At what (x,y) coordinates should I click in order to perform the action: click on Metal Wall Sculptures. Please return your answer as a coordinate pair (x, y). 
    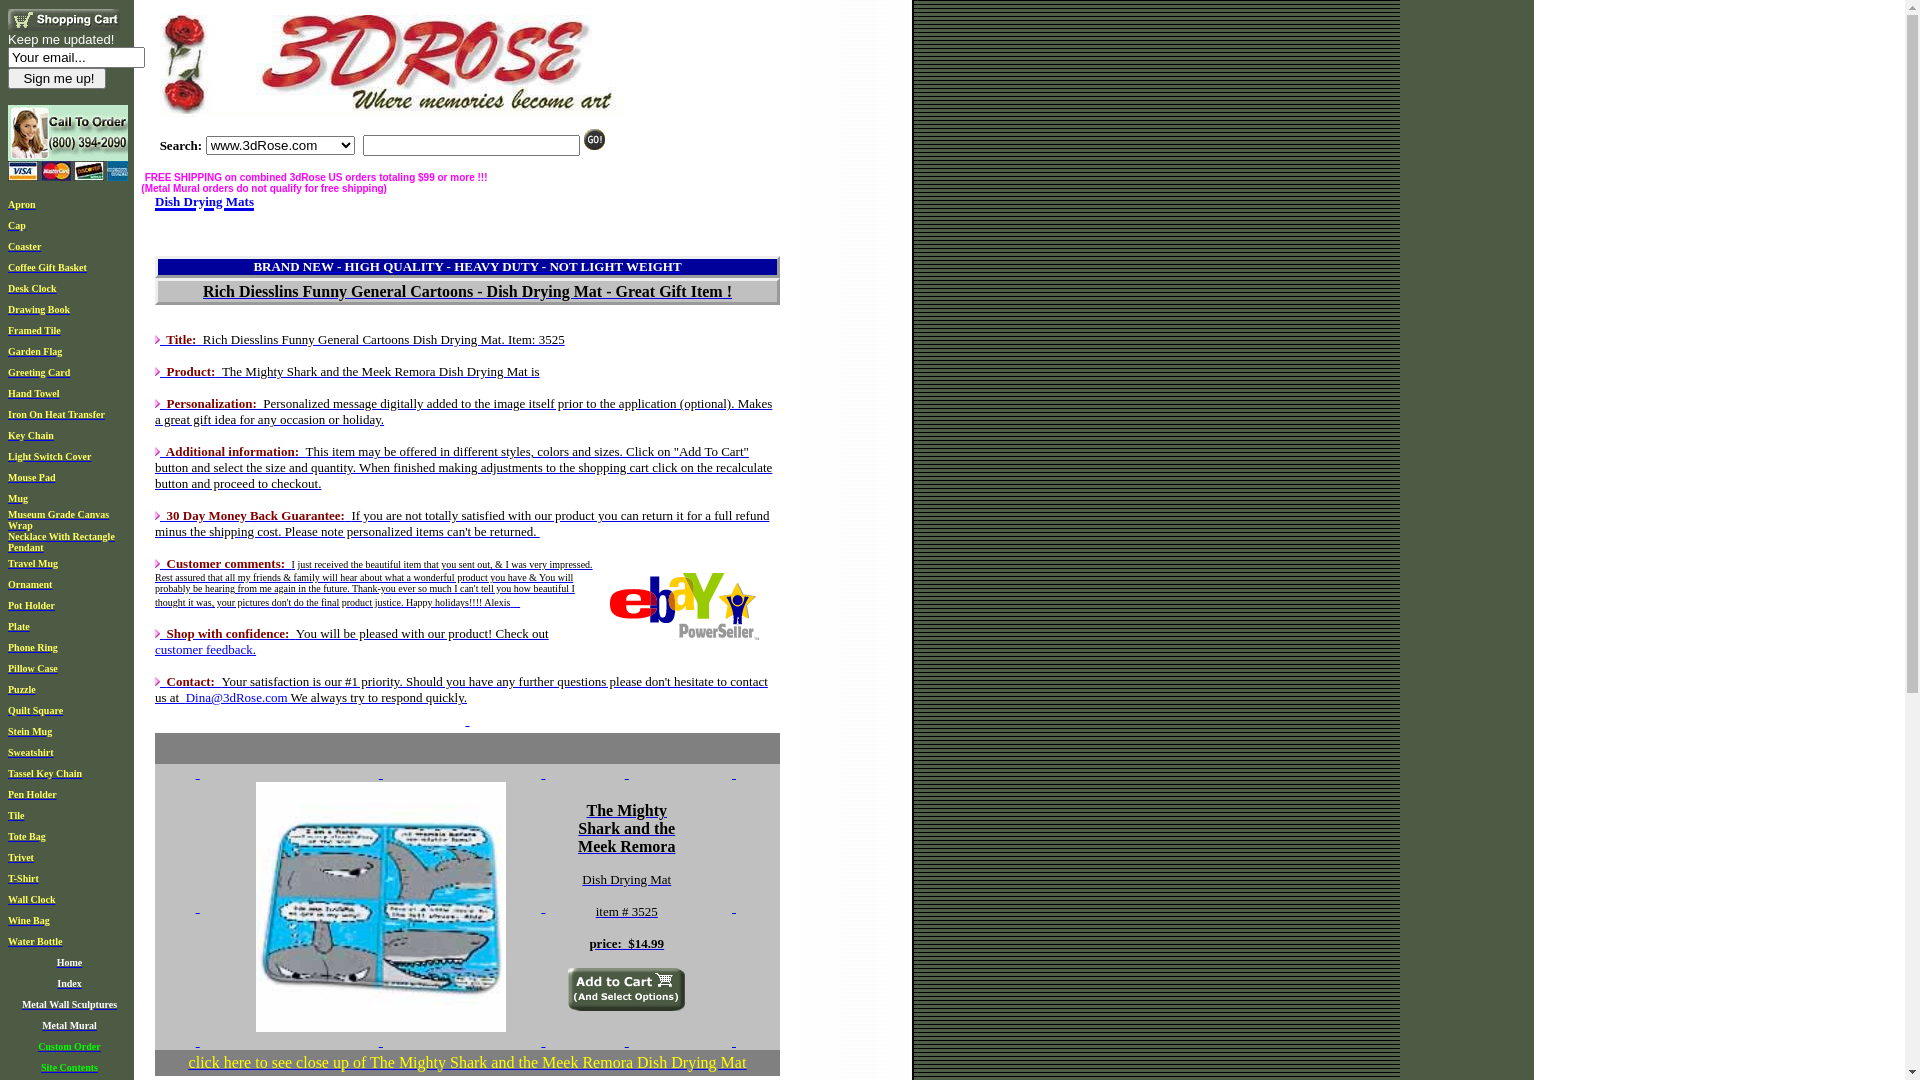
    Looking at the image, I should click on (70, 1002).